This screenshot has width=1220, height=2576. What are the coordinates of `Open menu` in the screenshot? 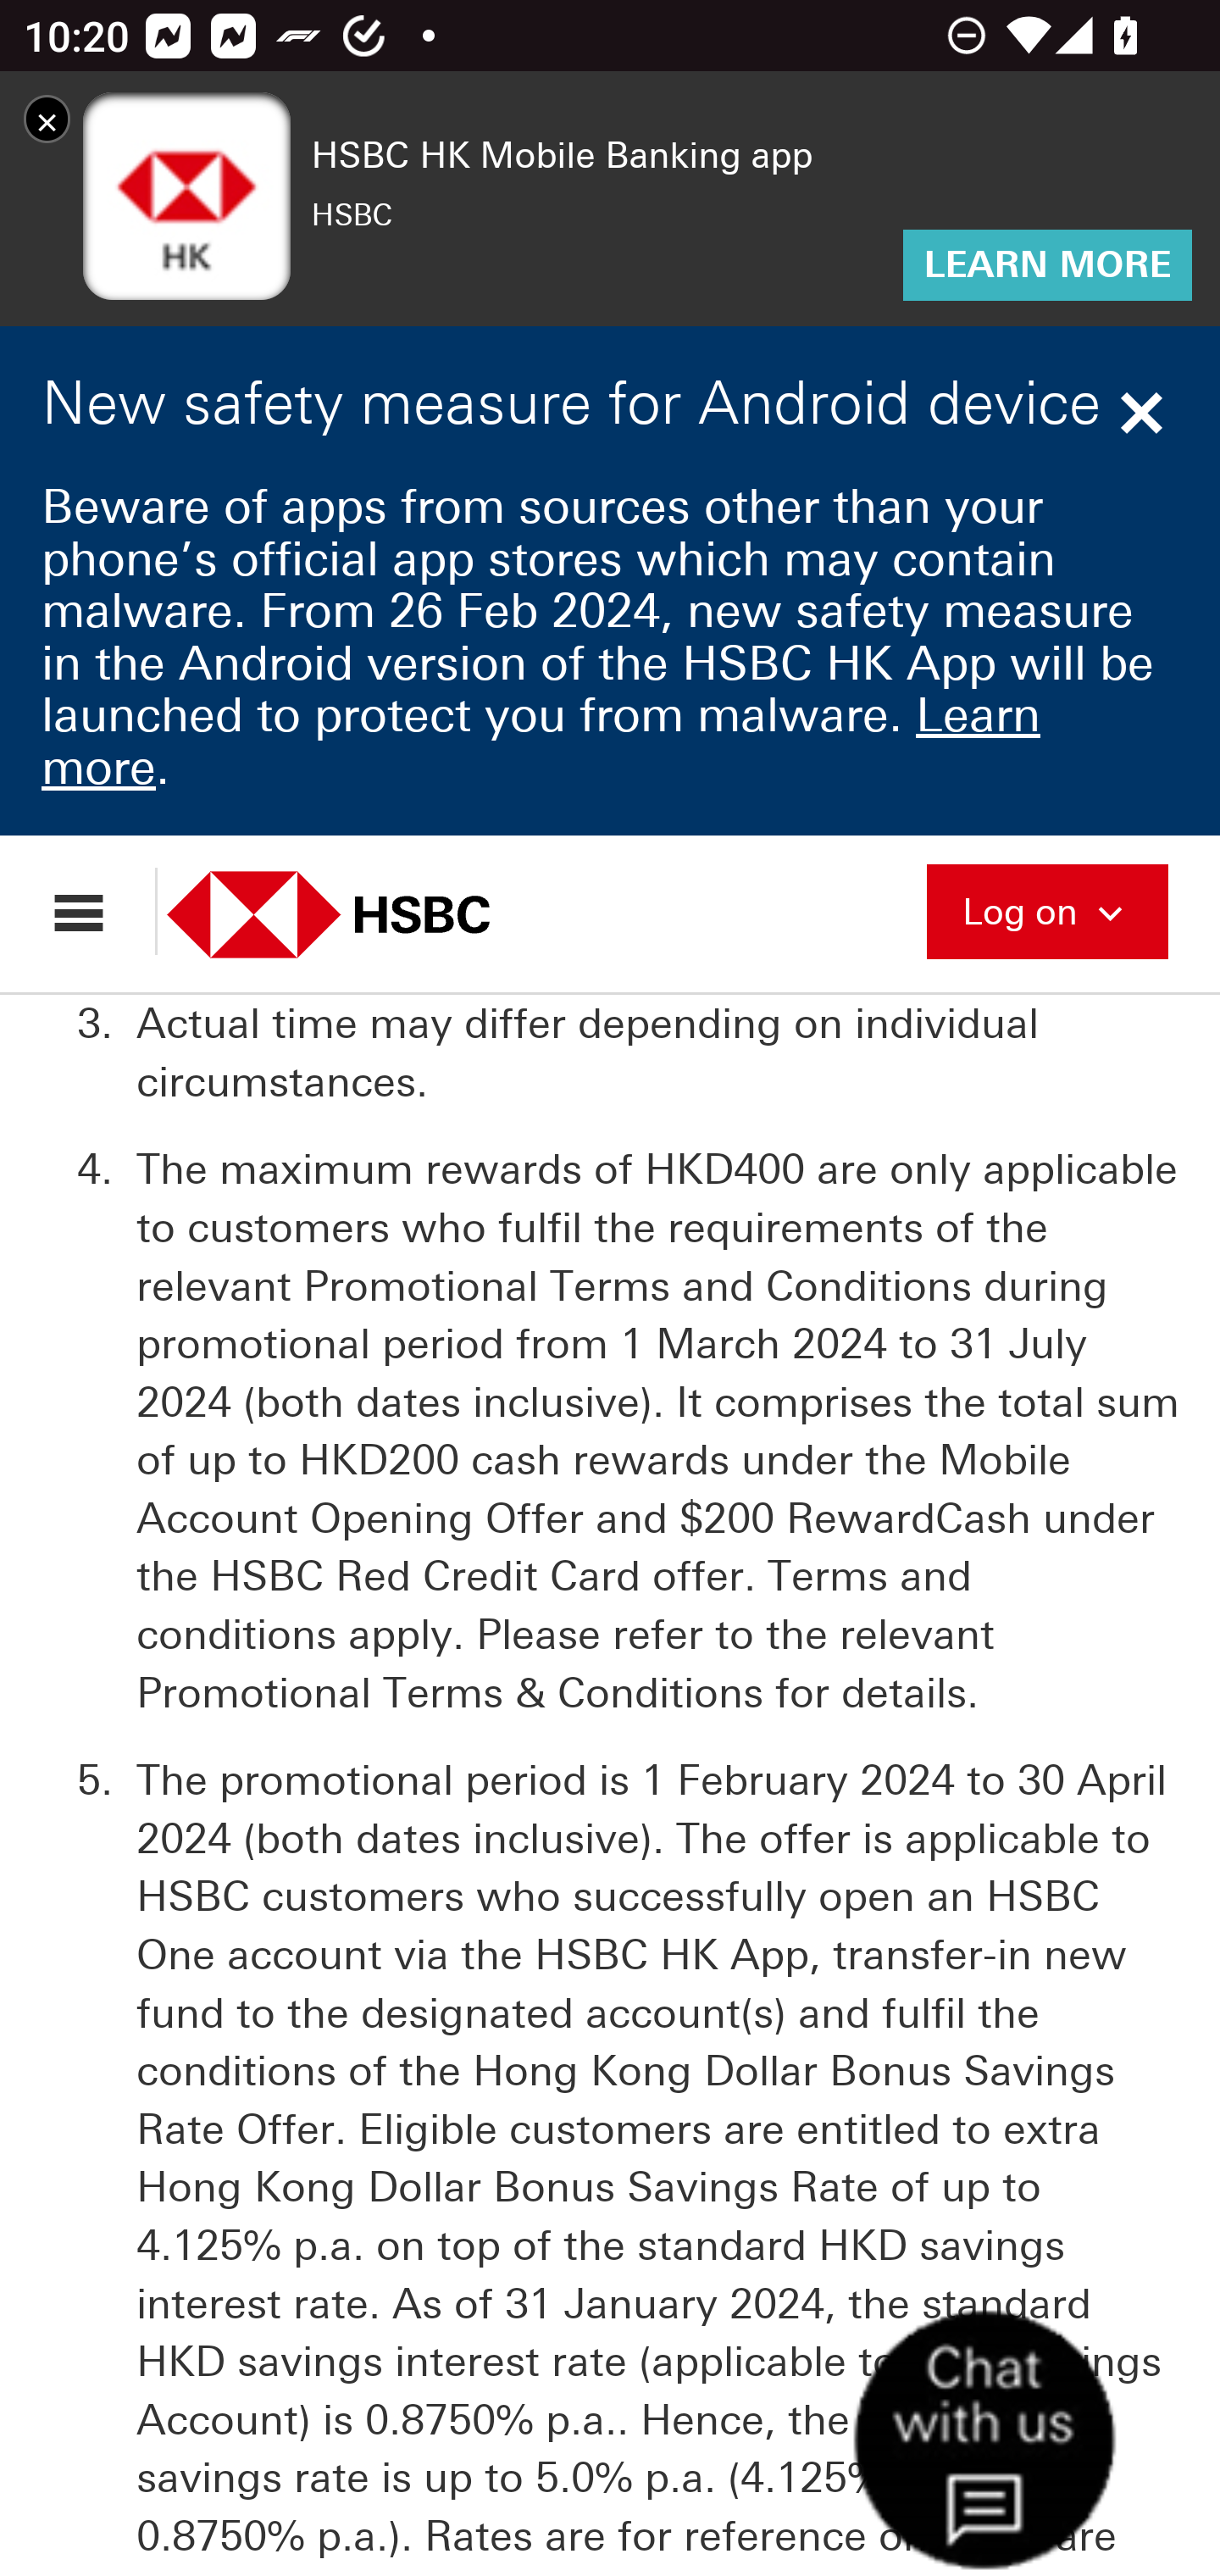 It's located at (94, 913).